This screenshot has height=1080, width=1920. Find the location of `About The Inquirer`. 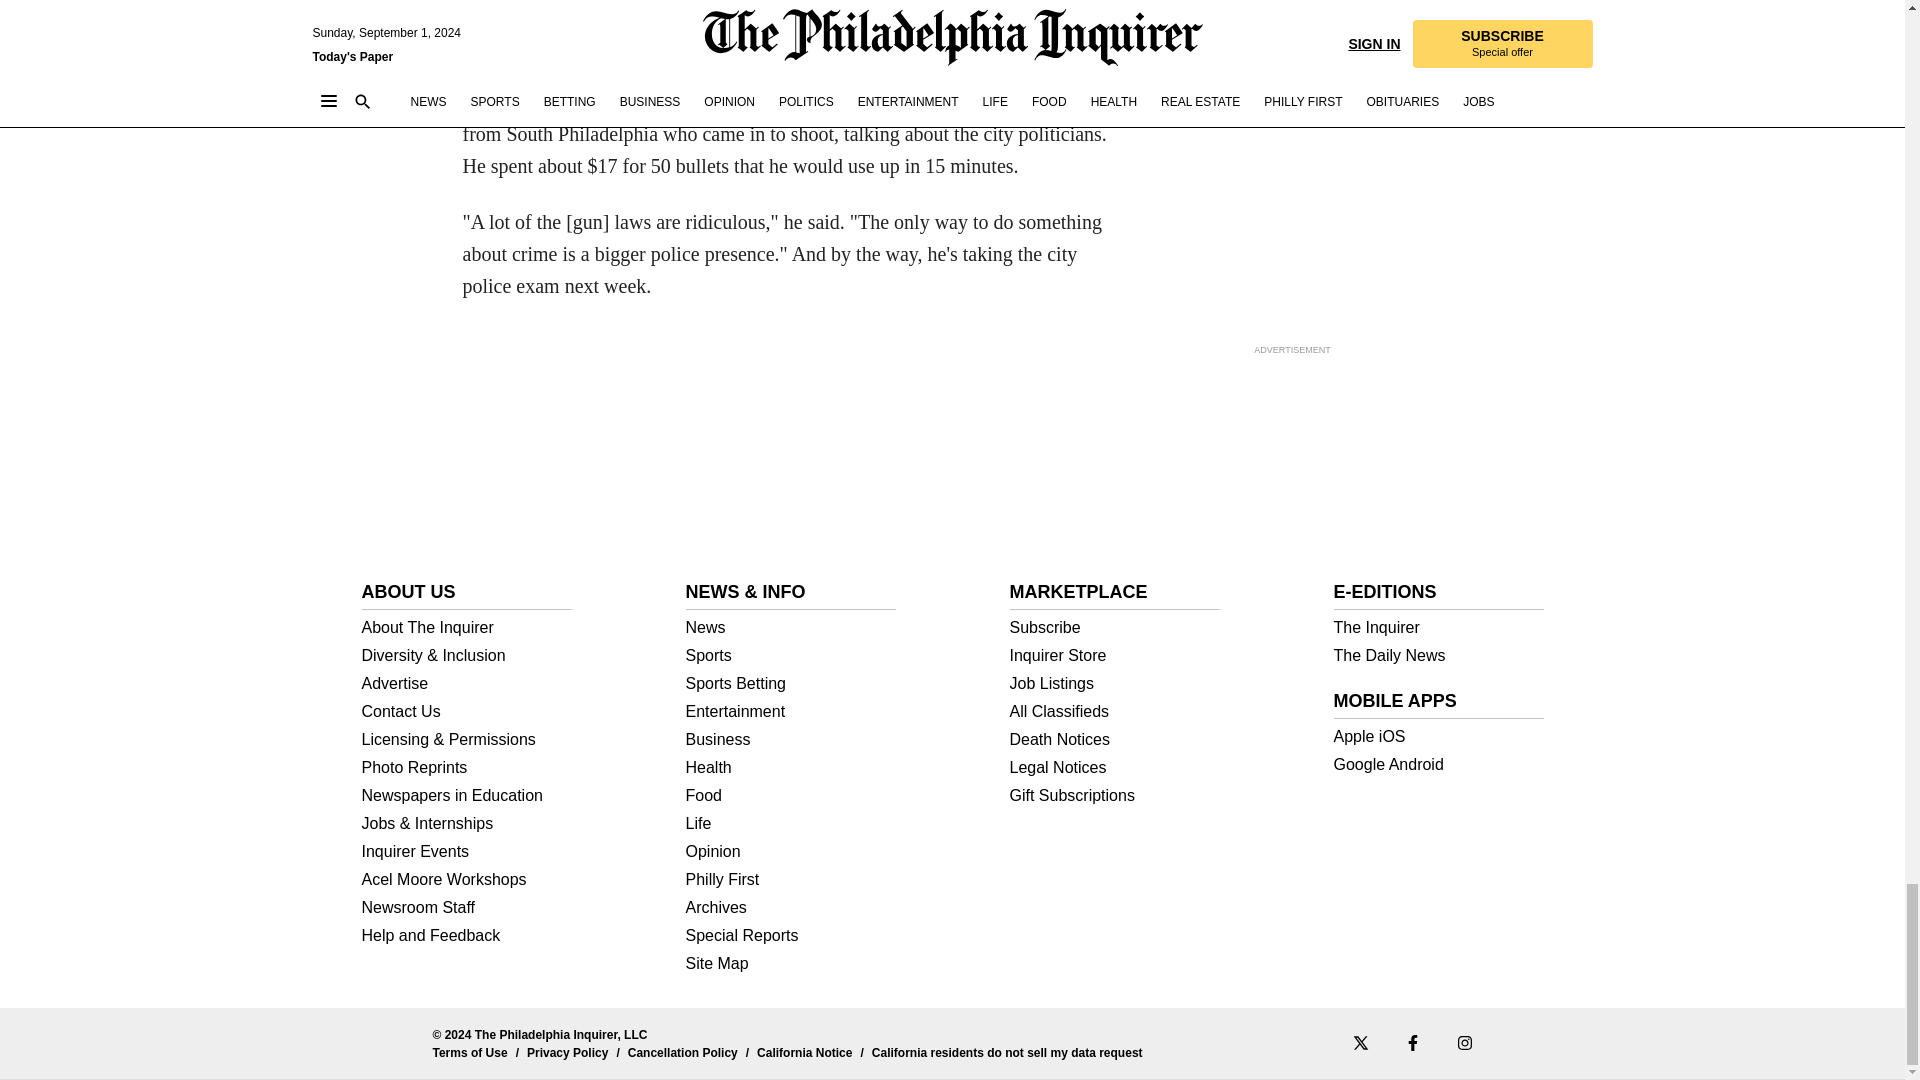

About The Inquirer is located at coordinates (467, 628).